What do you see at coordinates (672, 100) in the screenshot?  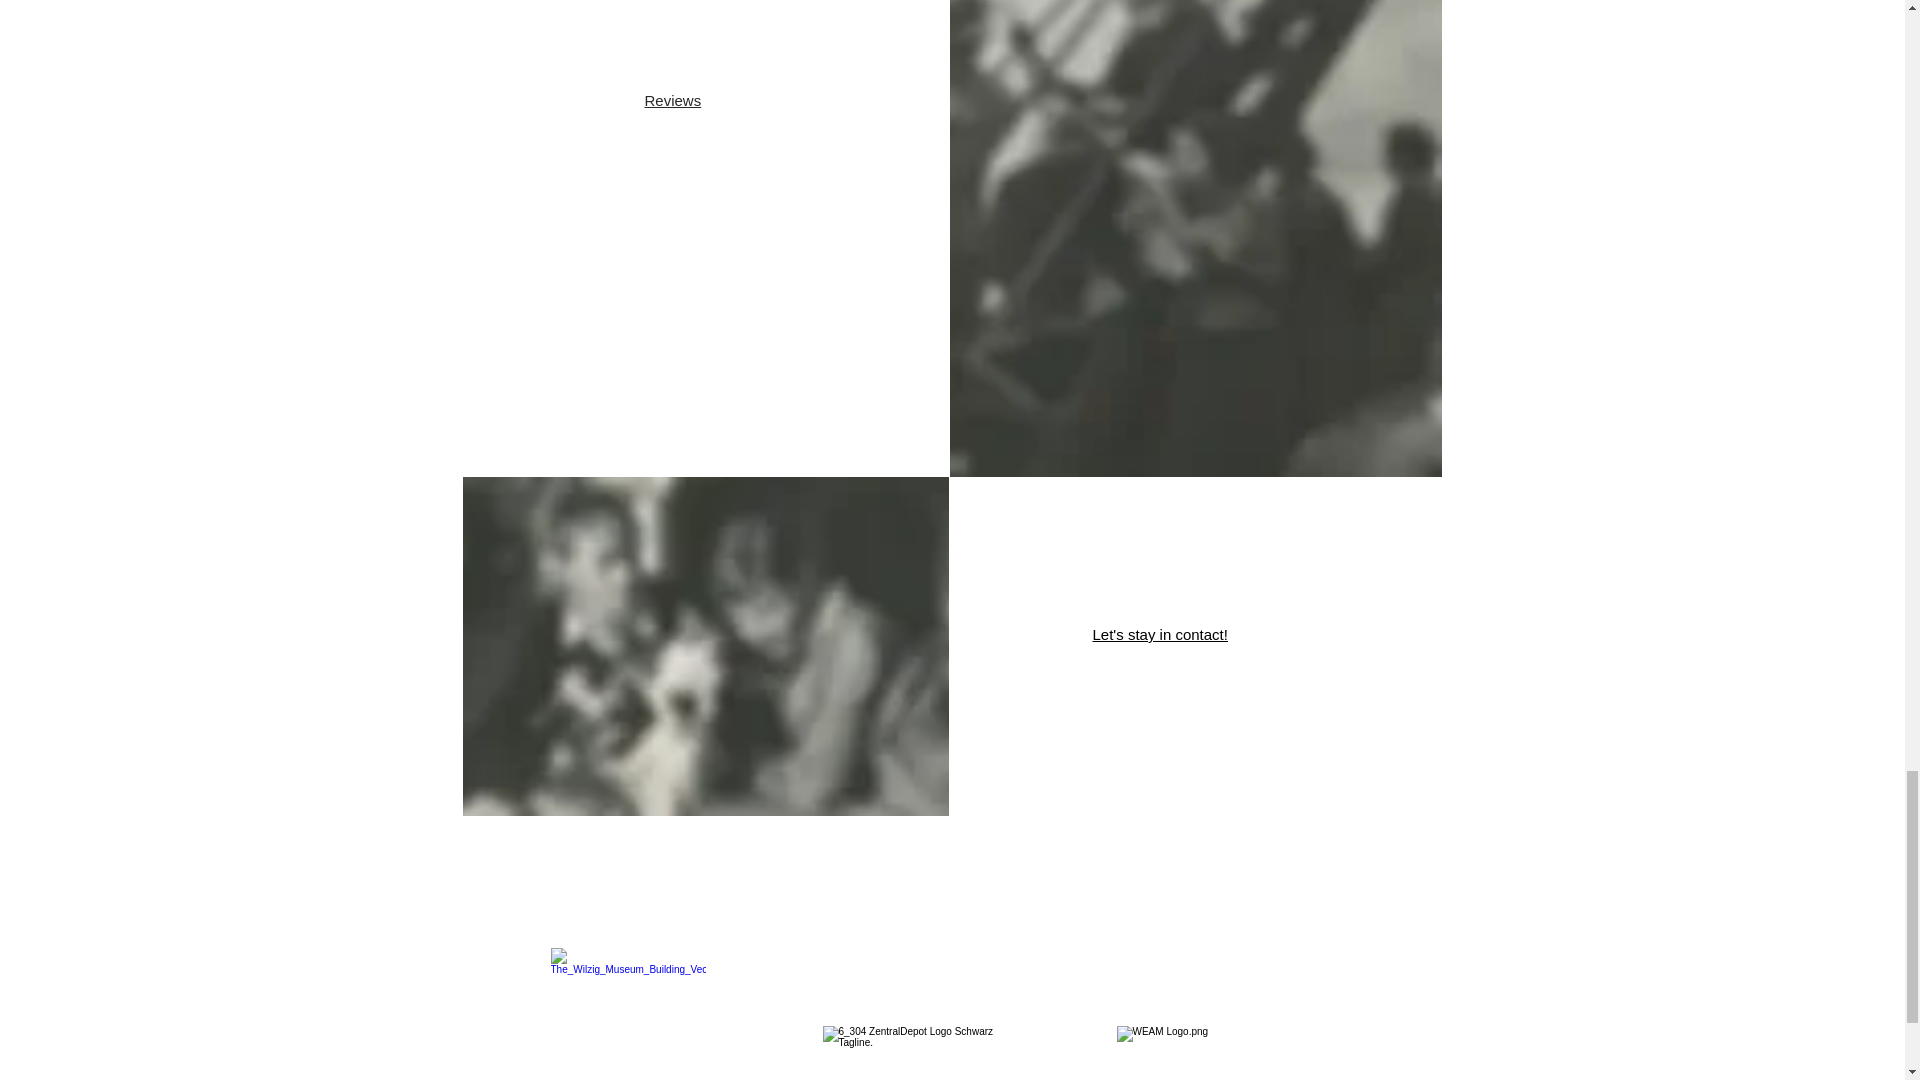 I see `Reviews` at bounding box center [672, 100].